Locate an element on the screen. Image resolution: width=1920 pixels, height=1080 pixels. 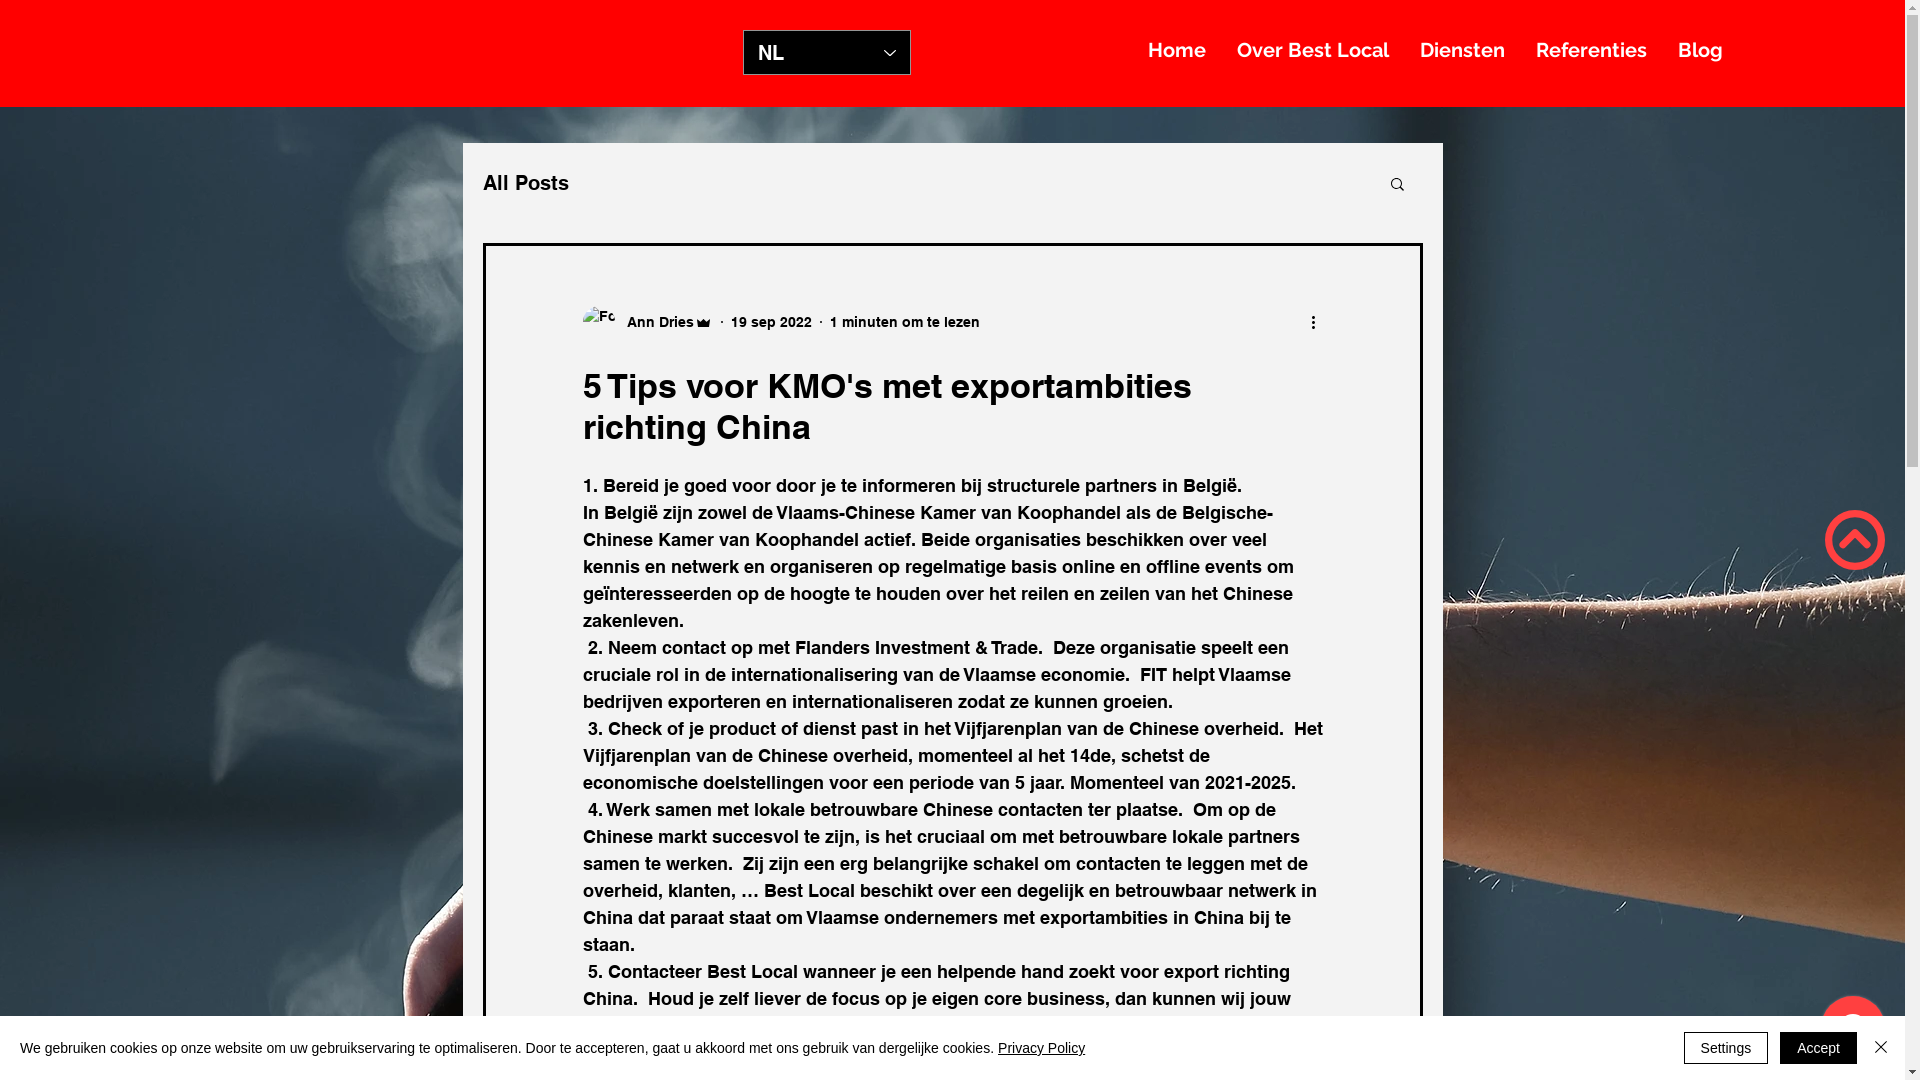
Referenties is located at coordinates (1592, 50).